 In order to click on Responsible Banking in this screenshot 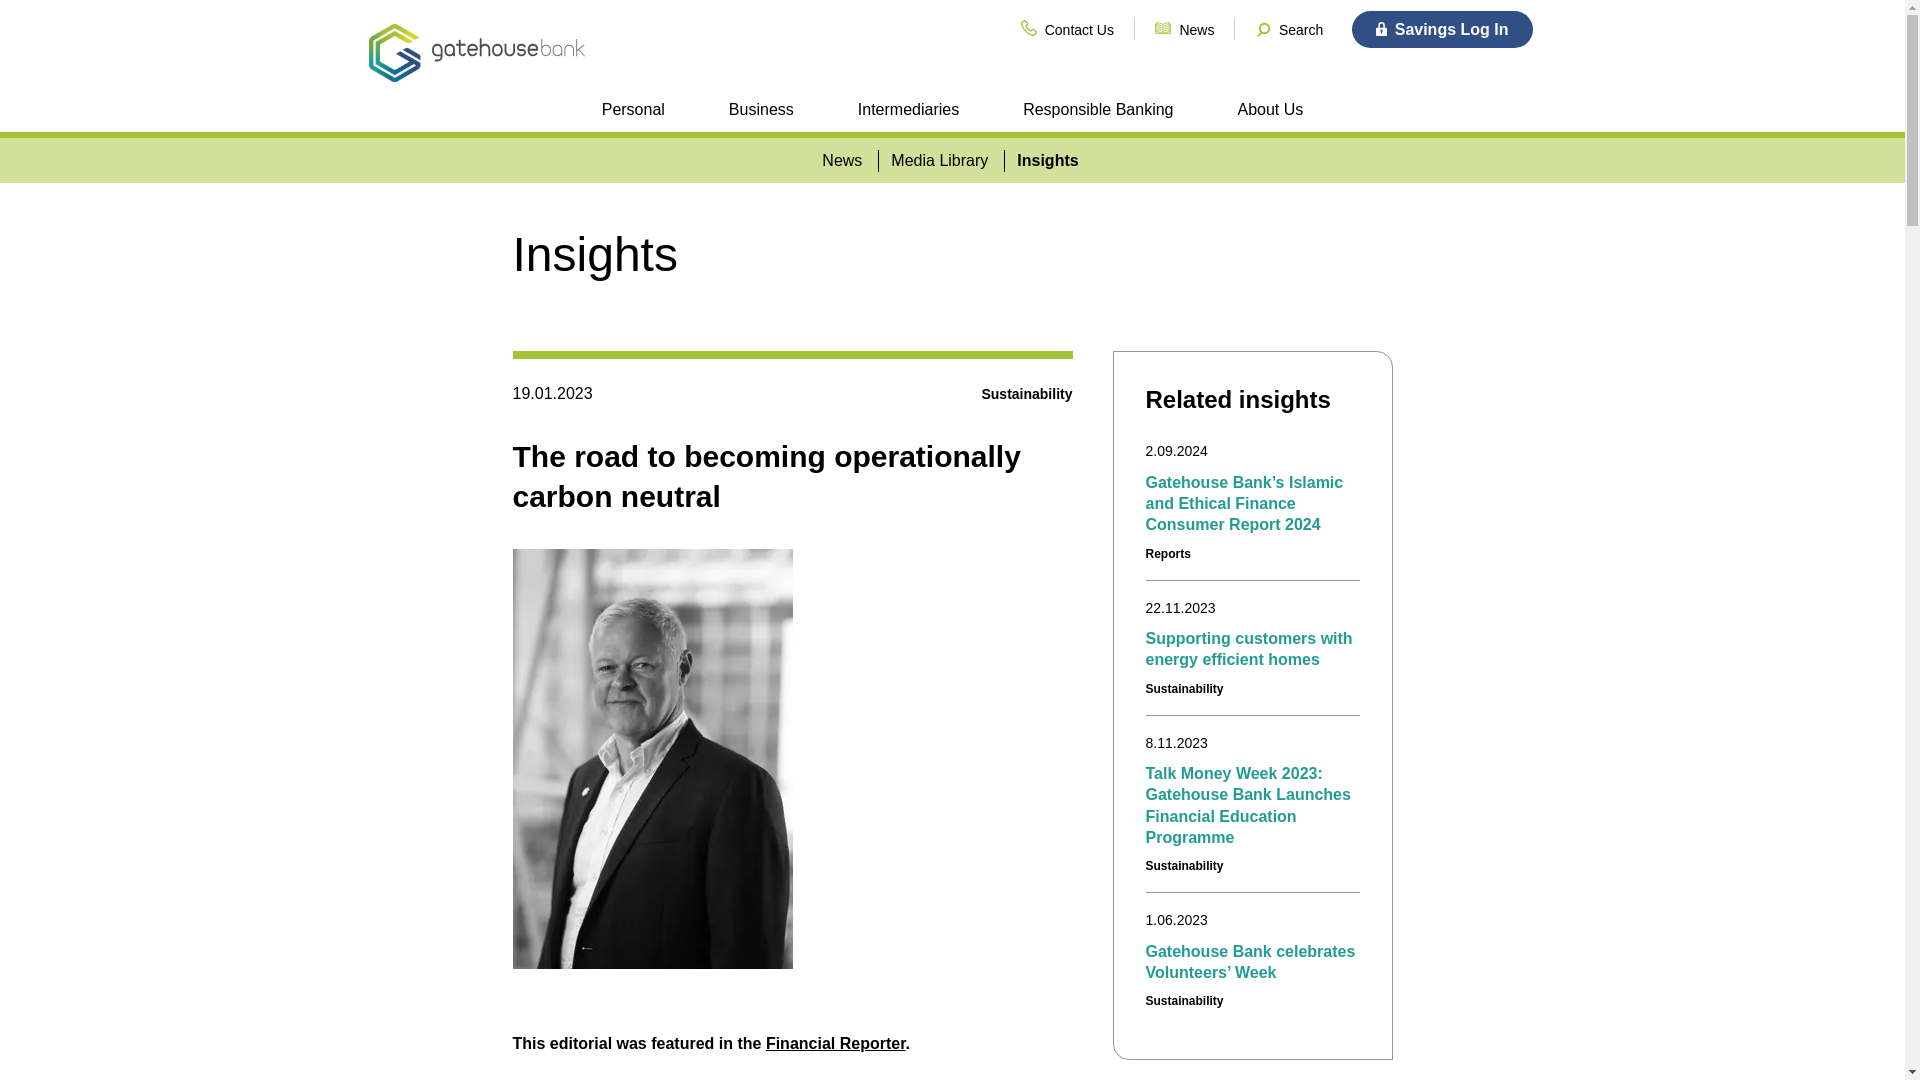, I will do `click(1098, 110)`.